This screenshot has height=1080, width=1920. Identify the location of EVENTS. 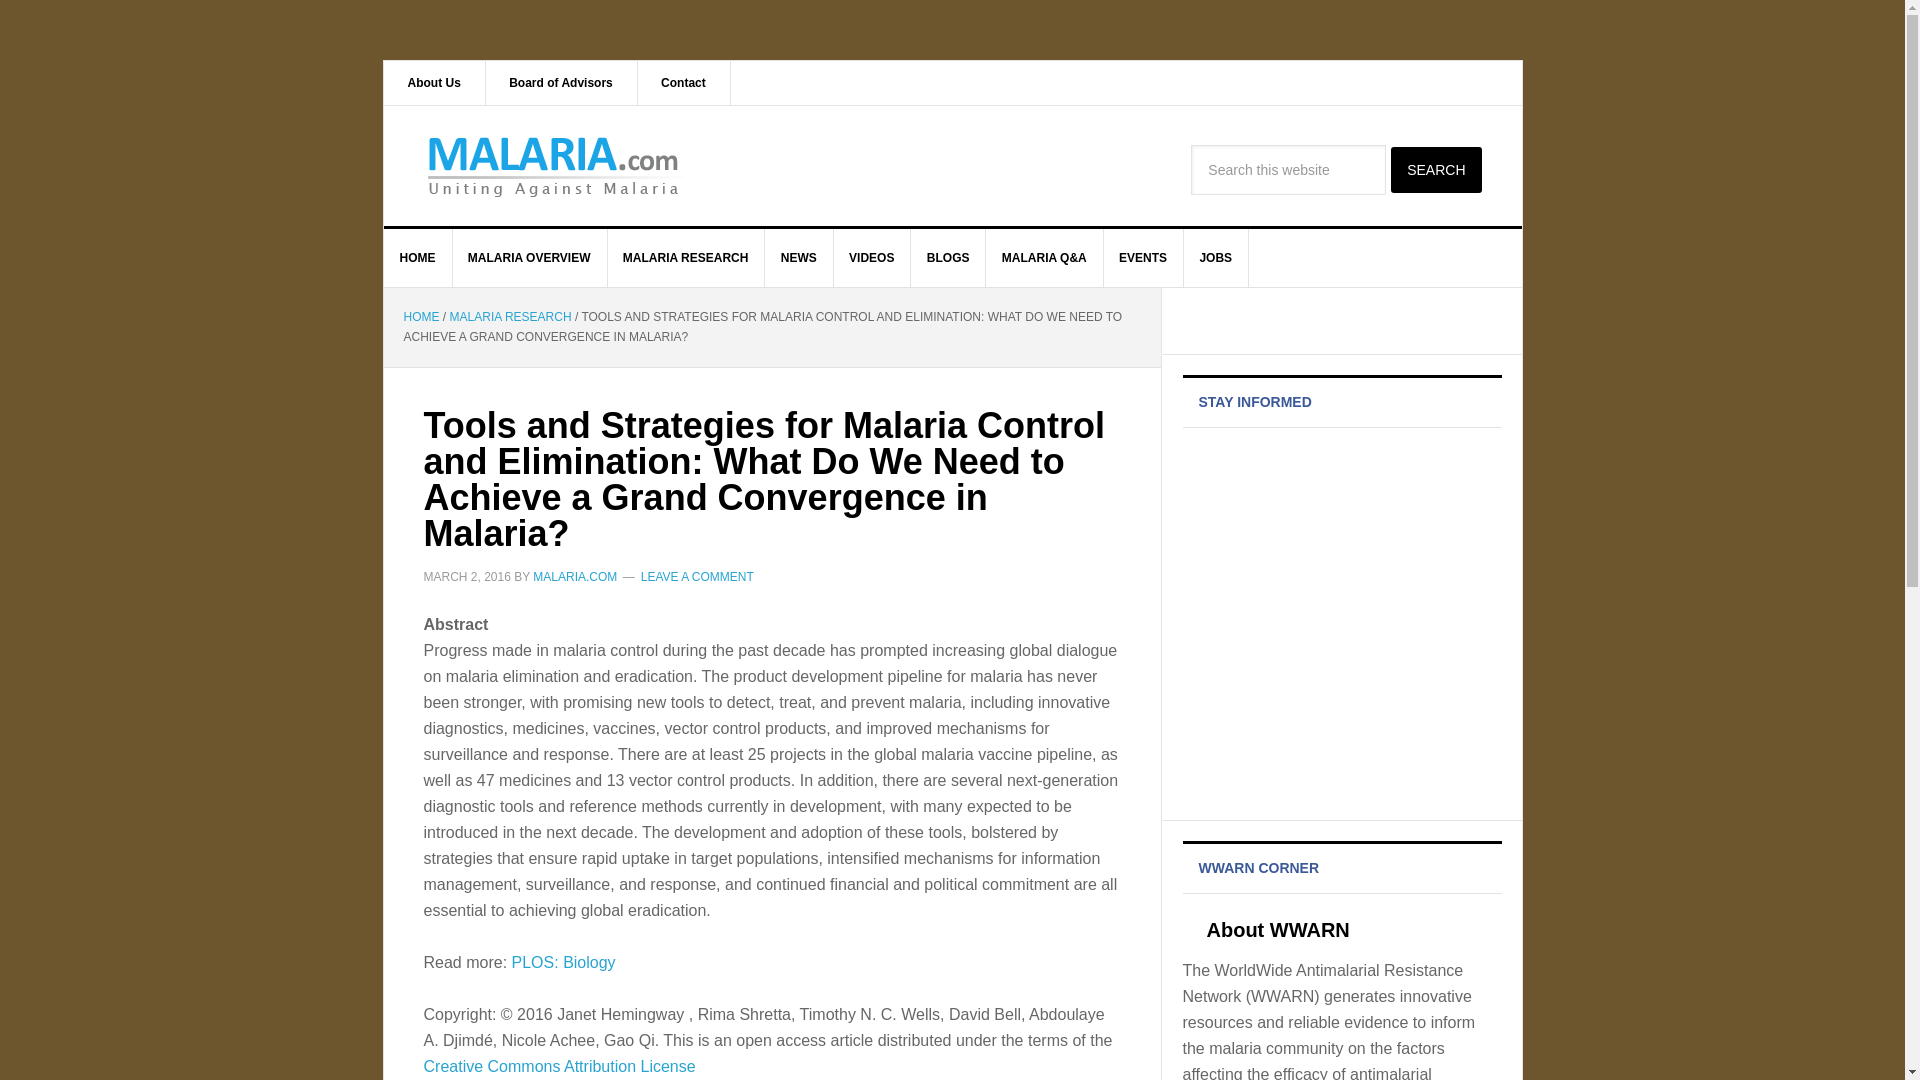
(1143, 258).